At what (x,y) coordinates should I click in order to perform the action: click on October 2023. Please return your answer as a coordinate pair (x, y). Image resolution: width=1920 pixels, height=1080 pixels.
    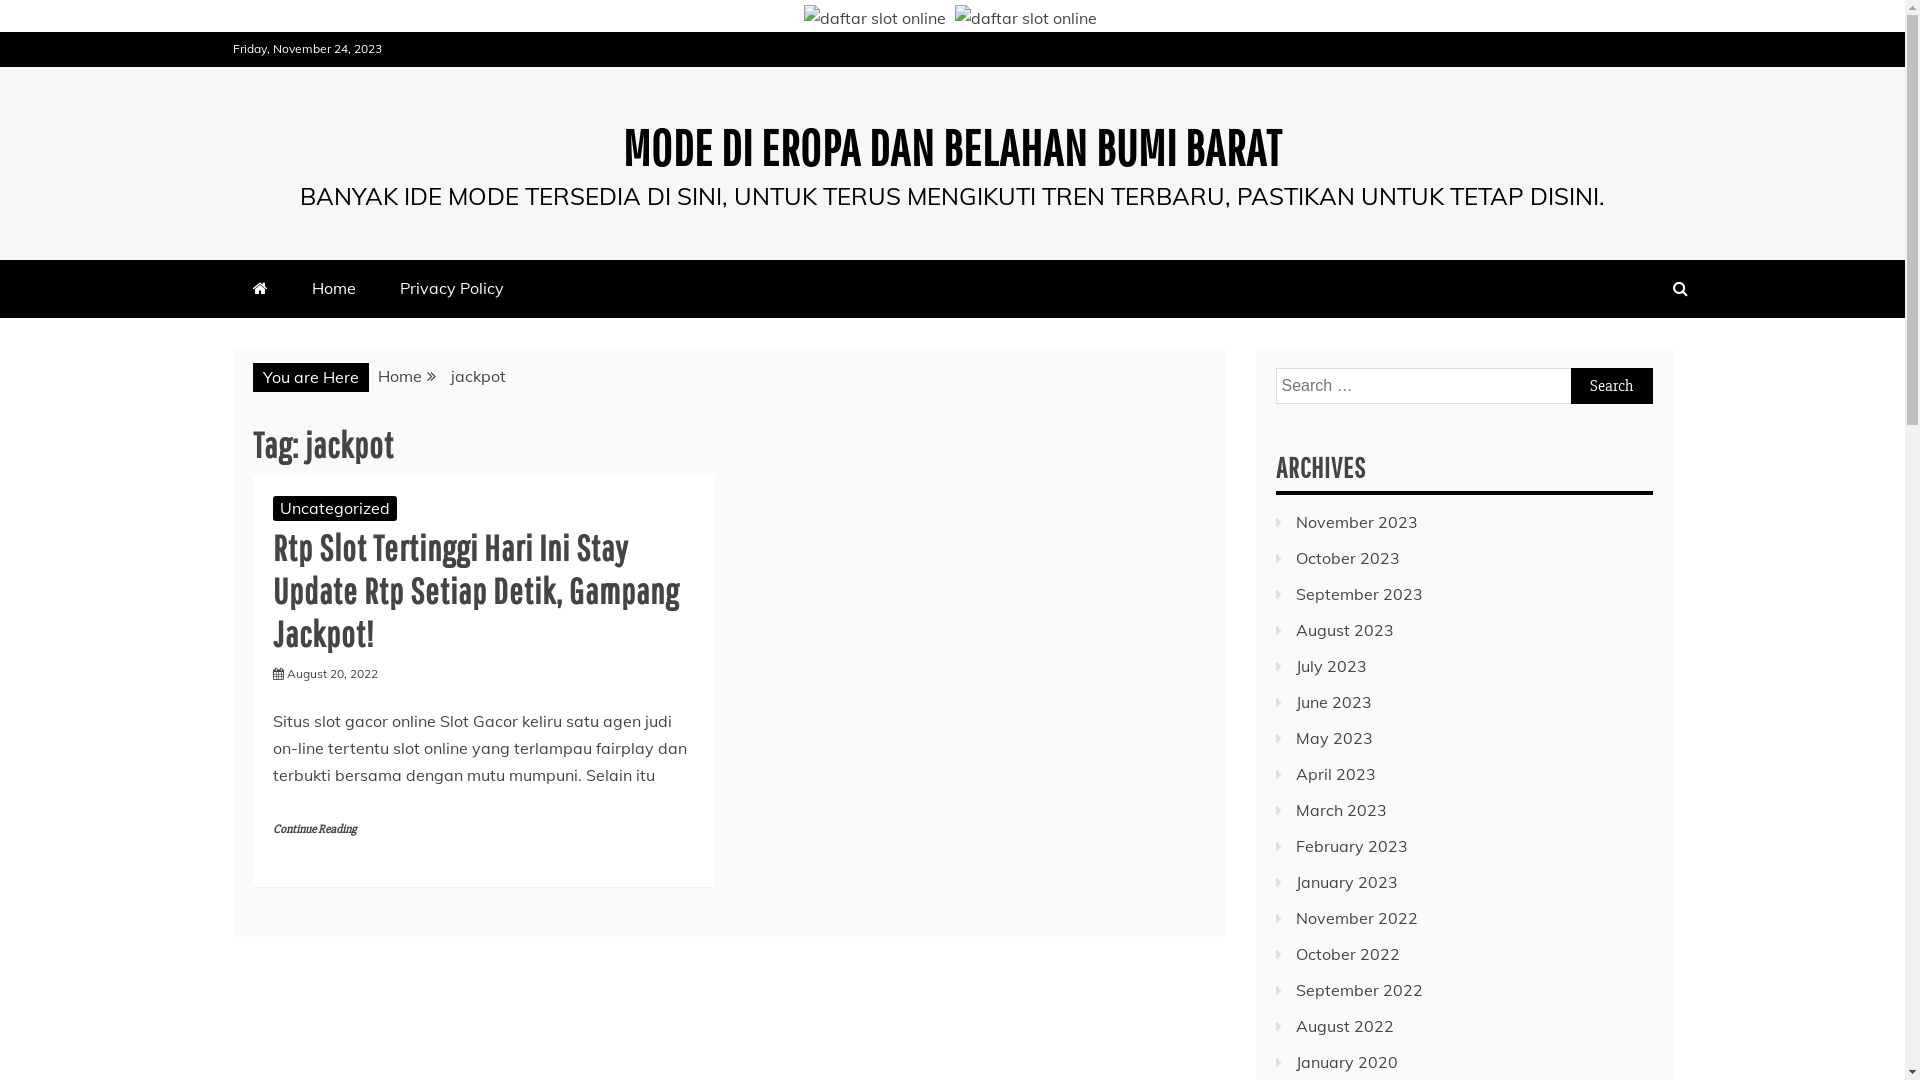
    Looking at the image, I should click on (1348, 558).